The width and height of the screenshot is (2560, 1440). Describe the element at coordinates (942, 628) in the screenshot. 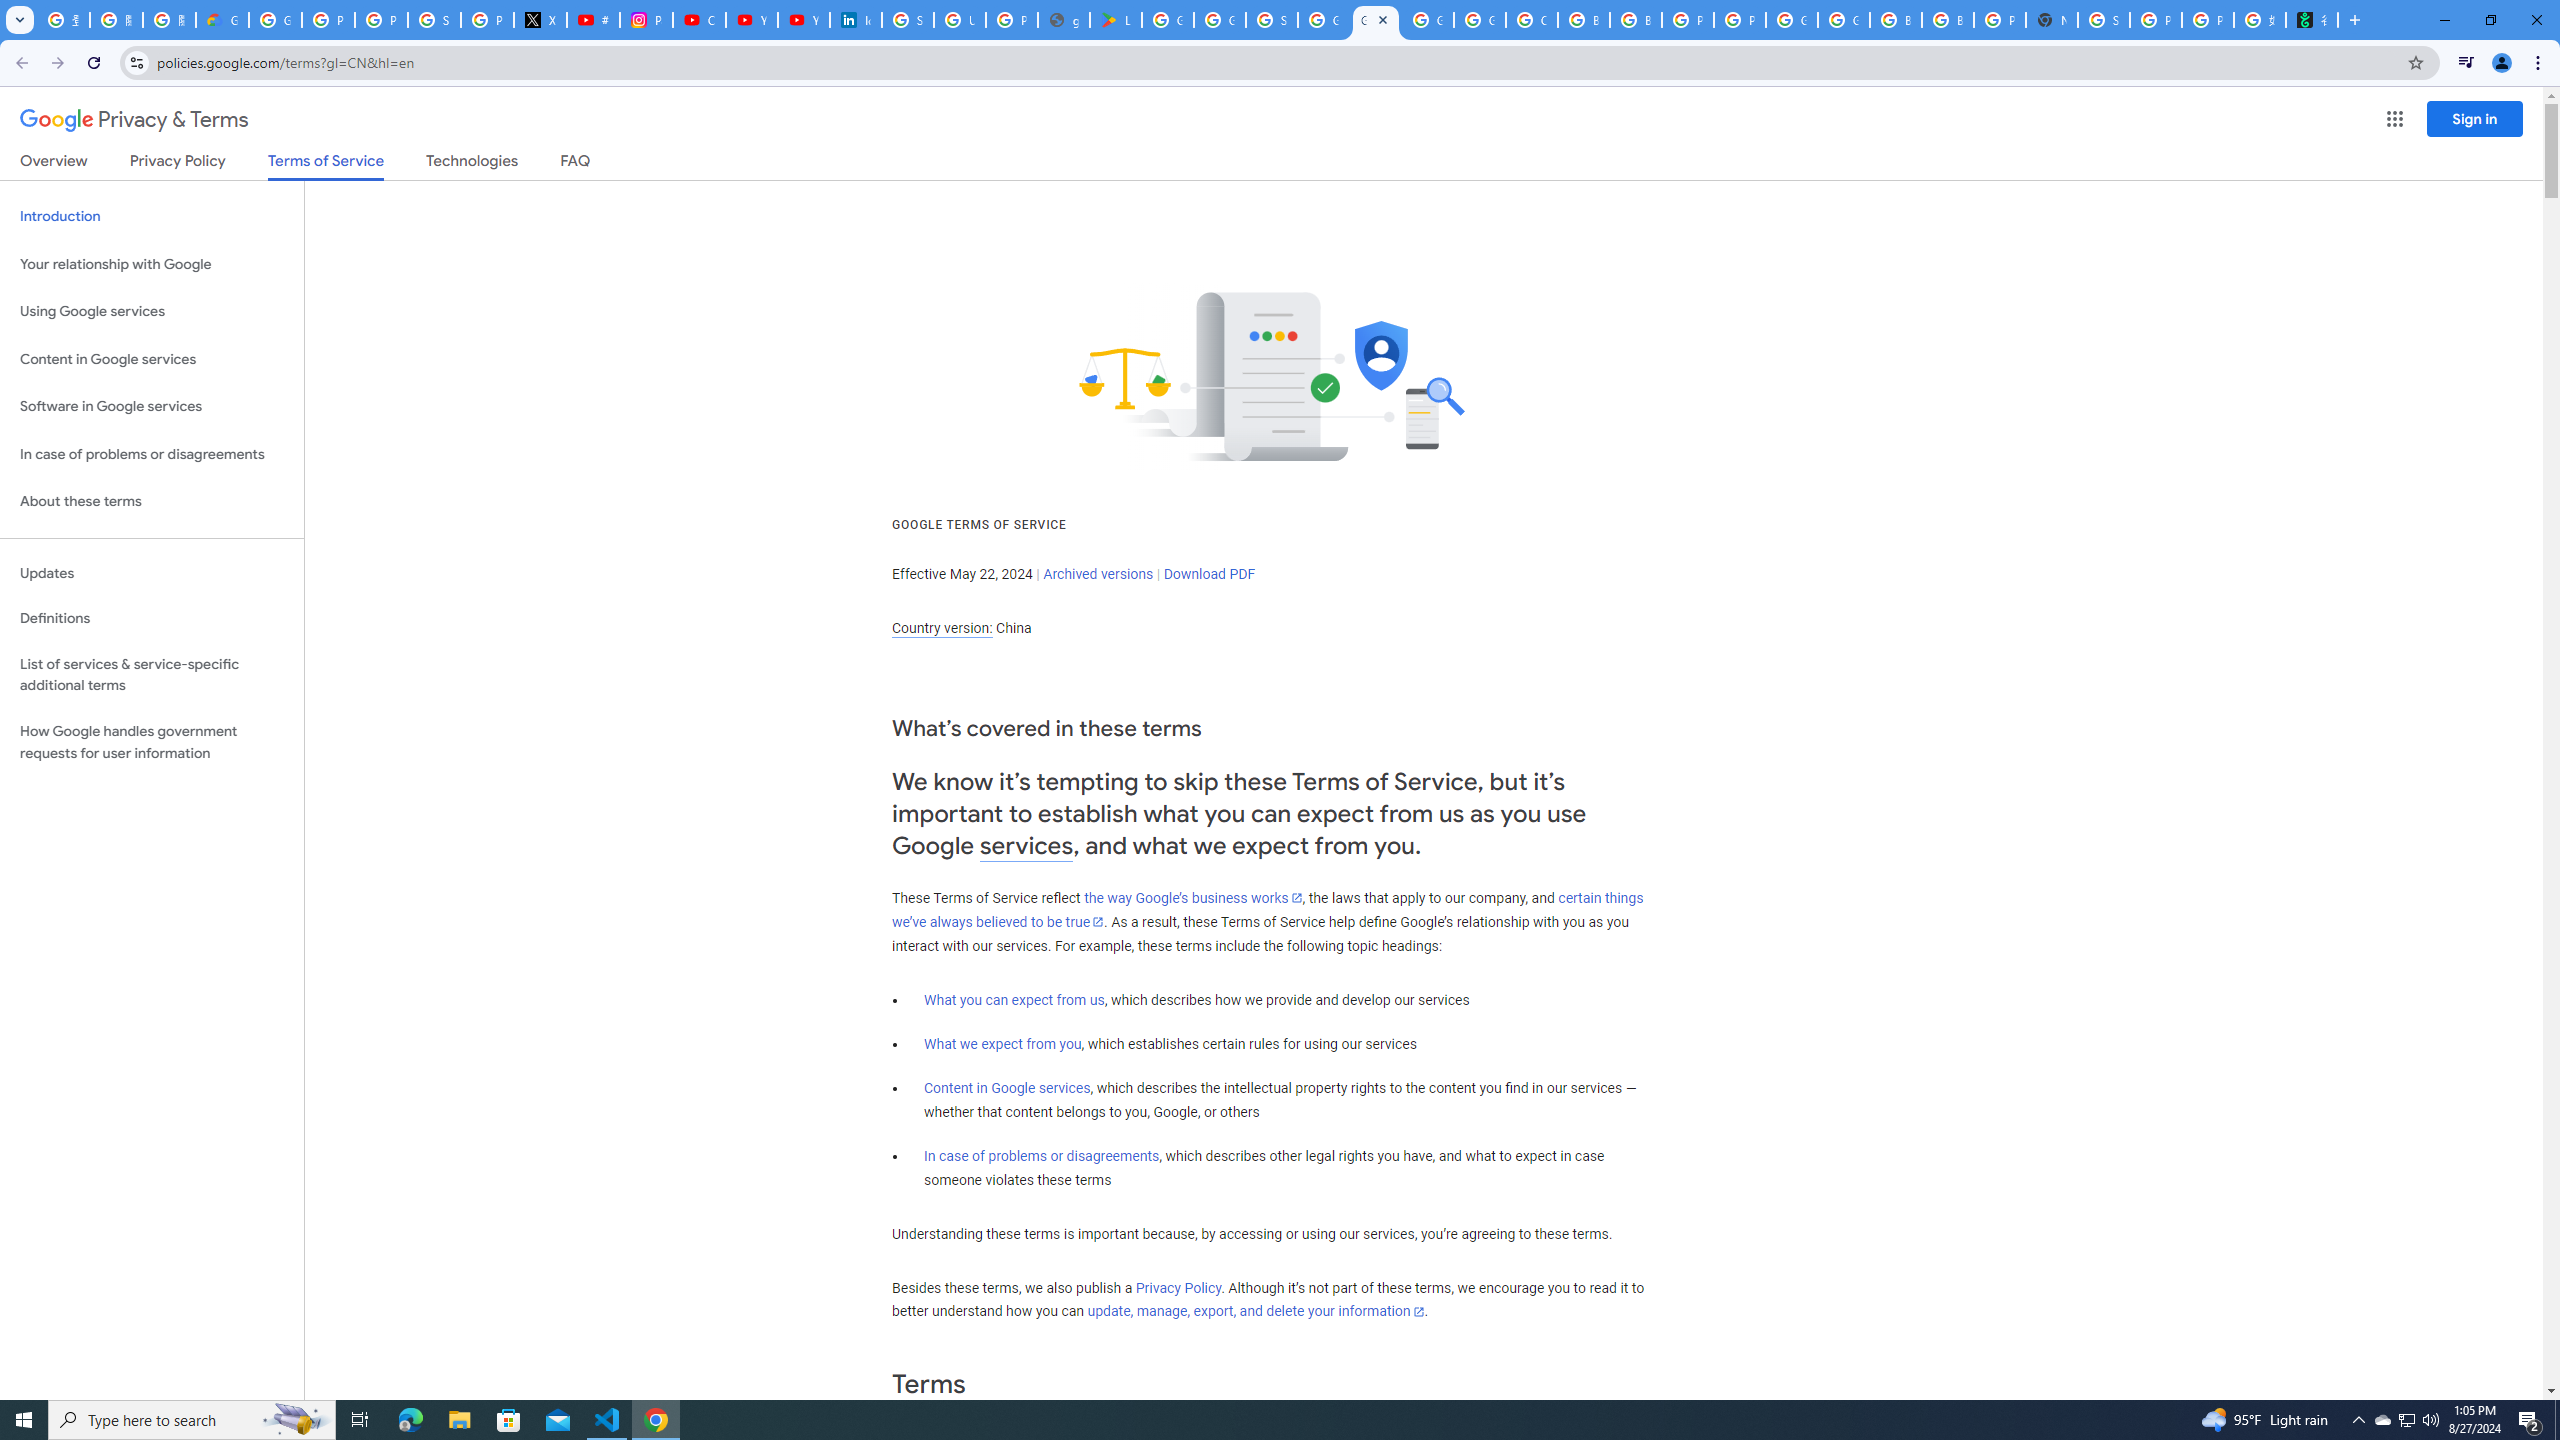

I see `Country version:` at that location.